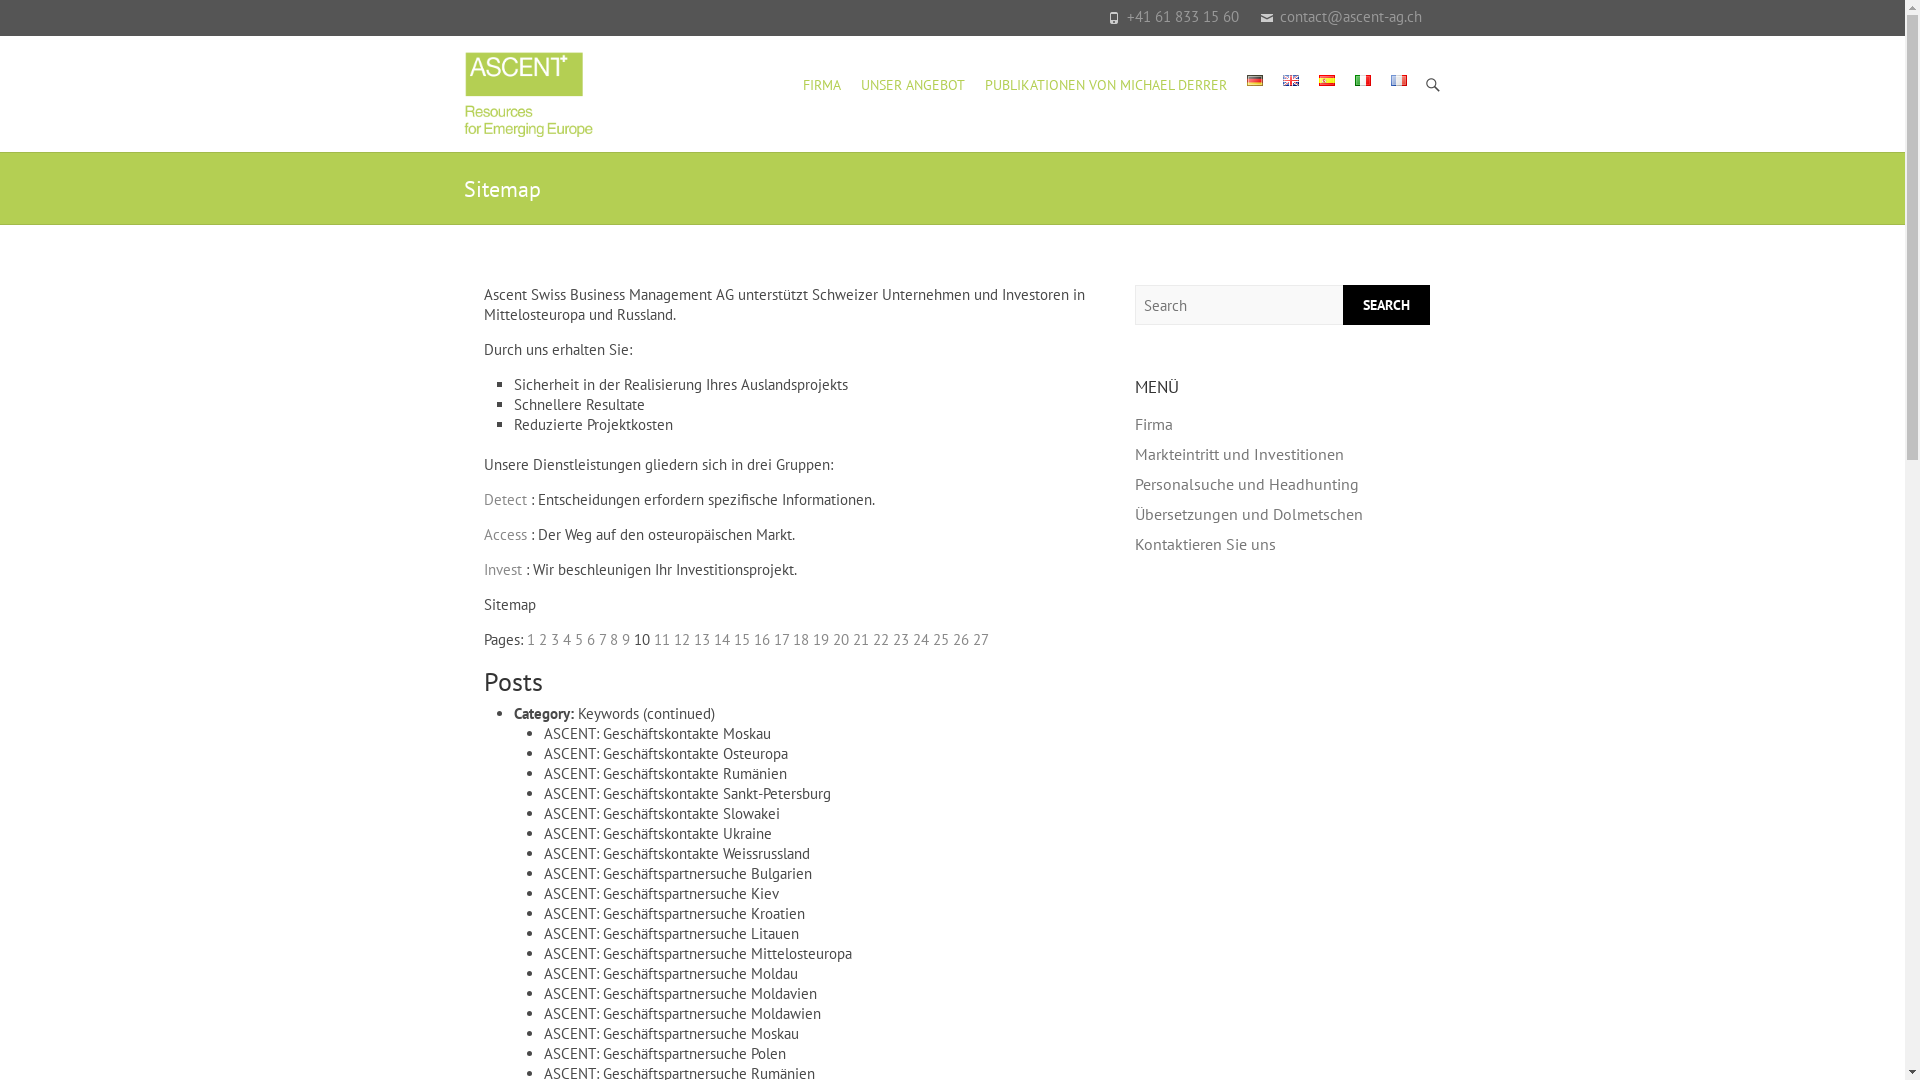 The image size is (1920, 1080). I want to click on 13, so click(702, 640).